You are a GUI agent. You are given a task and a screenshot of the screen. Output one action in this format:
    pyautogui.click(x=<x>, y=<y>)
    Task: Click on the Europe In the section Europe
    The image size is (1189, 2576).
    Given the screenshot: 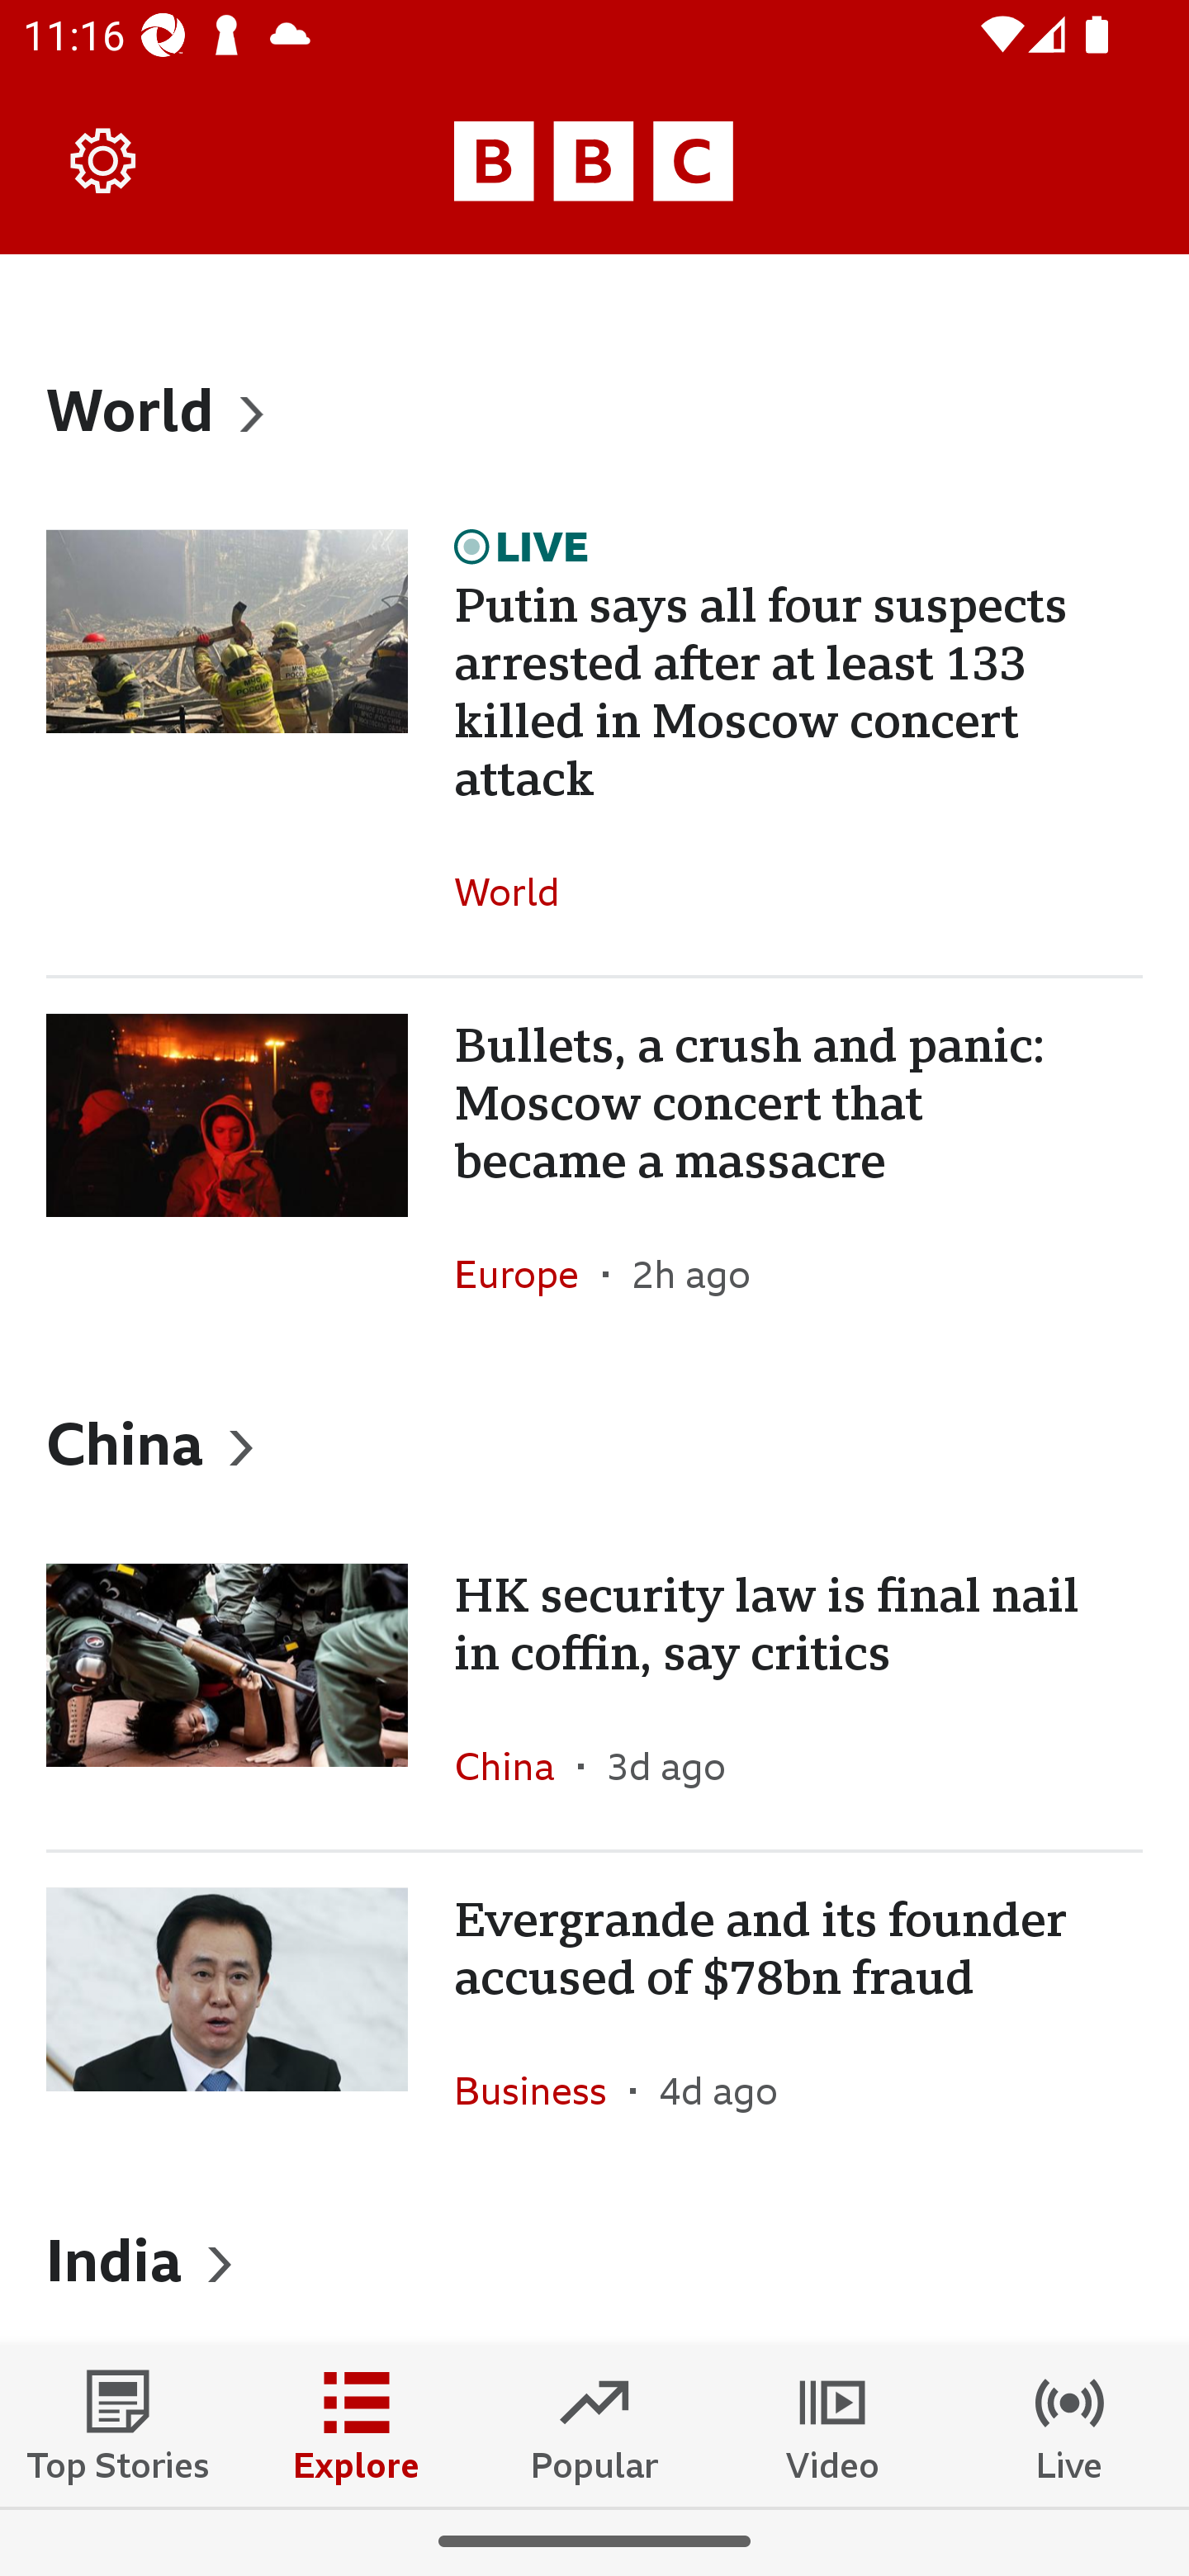 What is the action you would take?
    pyautogui.click(x=528, y=1273)
    